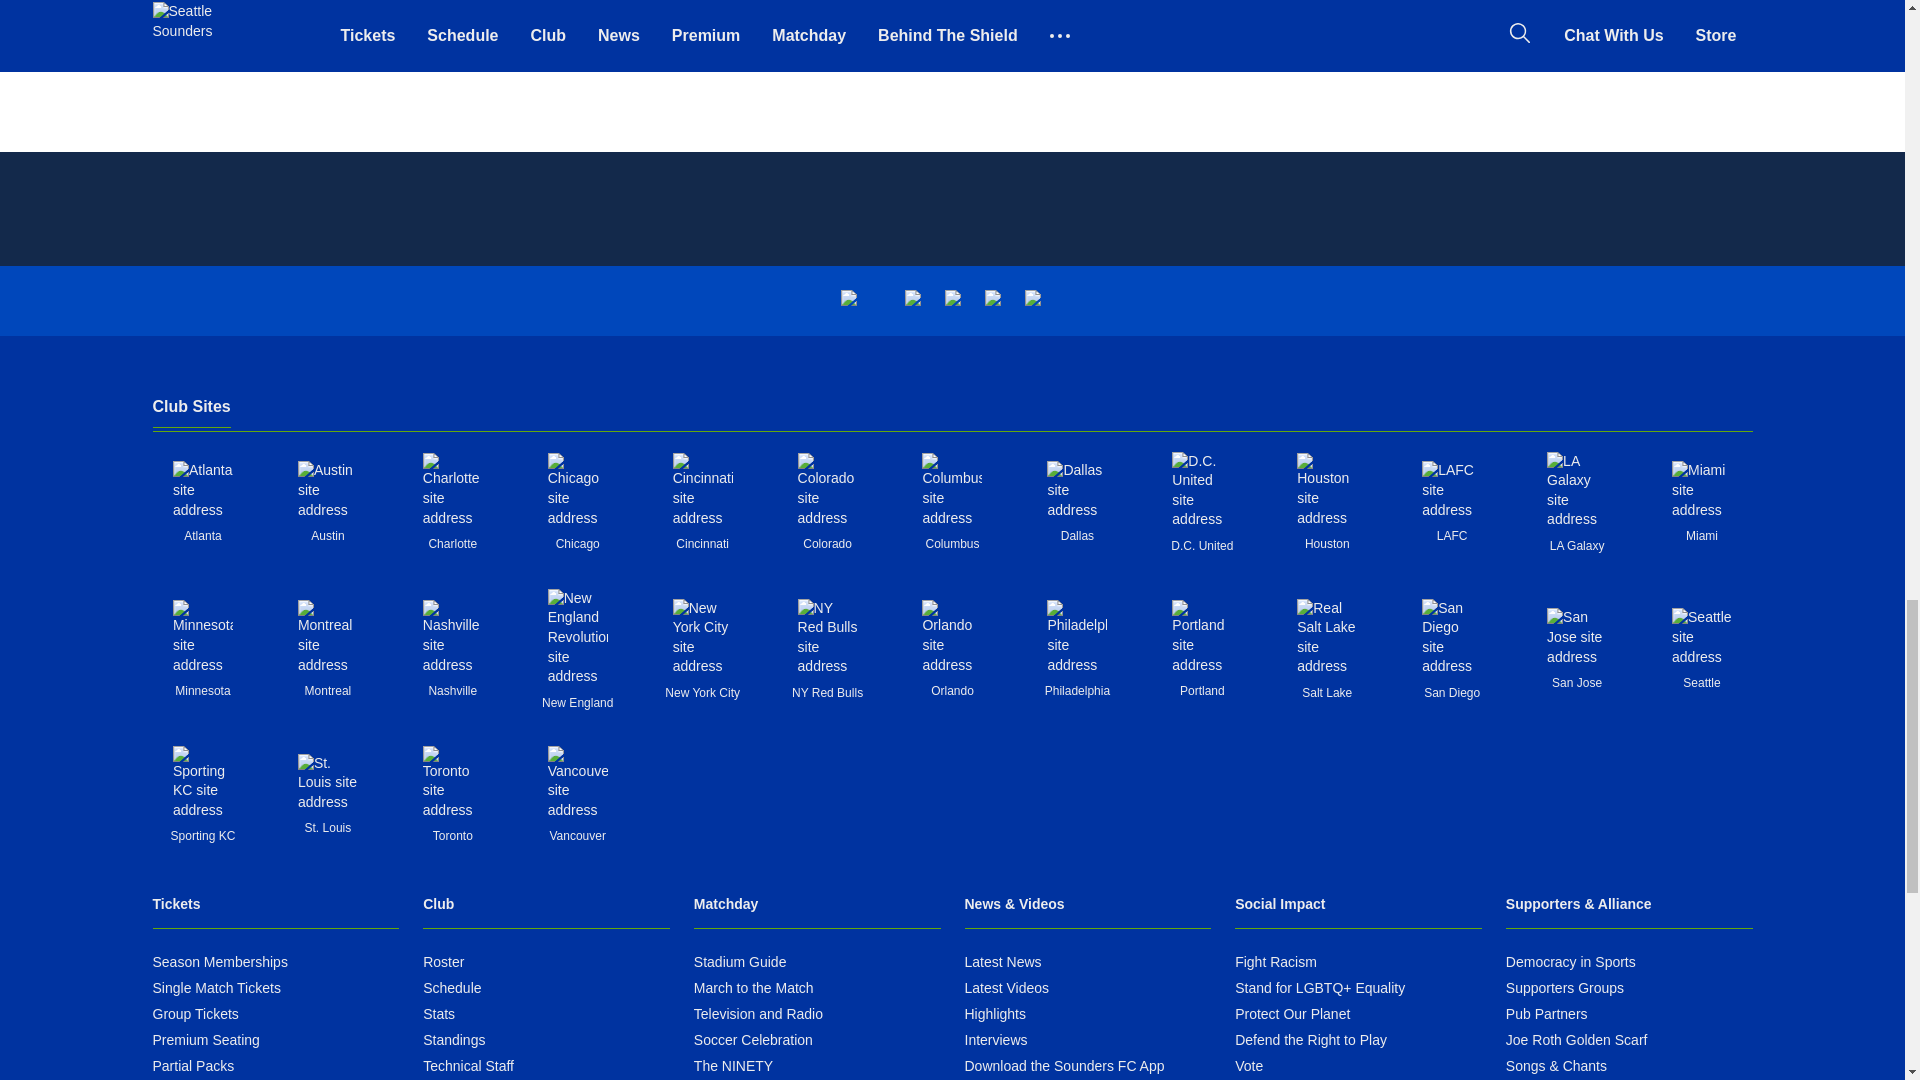  I want to click on Delta, so click(912, 300).